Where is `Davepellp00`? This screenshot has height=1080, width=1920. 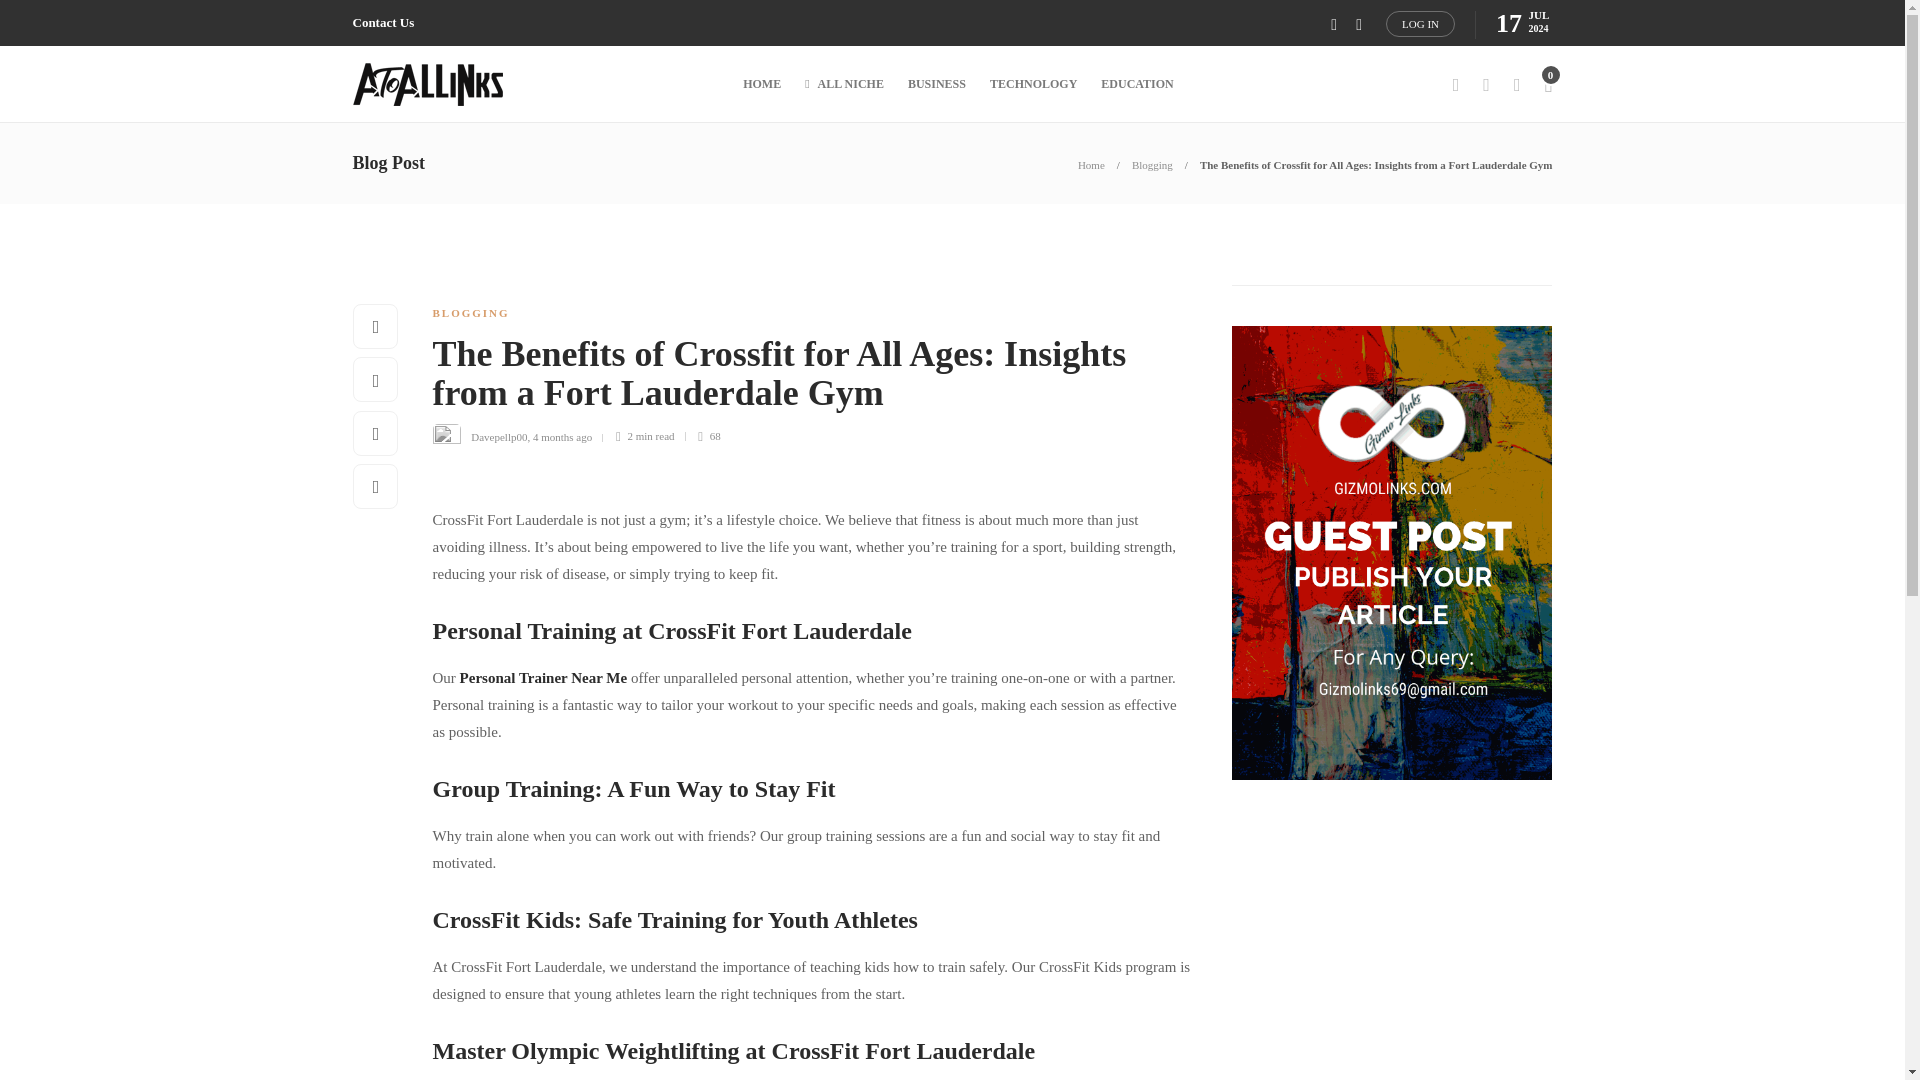 Davepellp00 is located at coordinates (498, 435).